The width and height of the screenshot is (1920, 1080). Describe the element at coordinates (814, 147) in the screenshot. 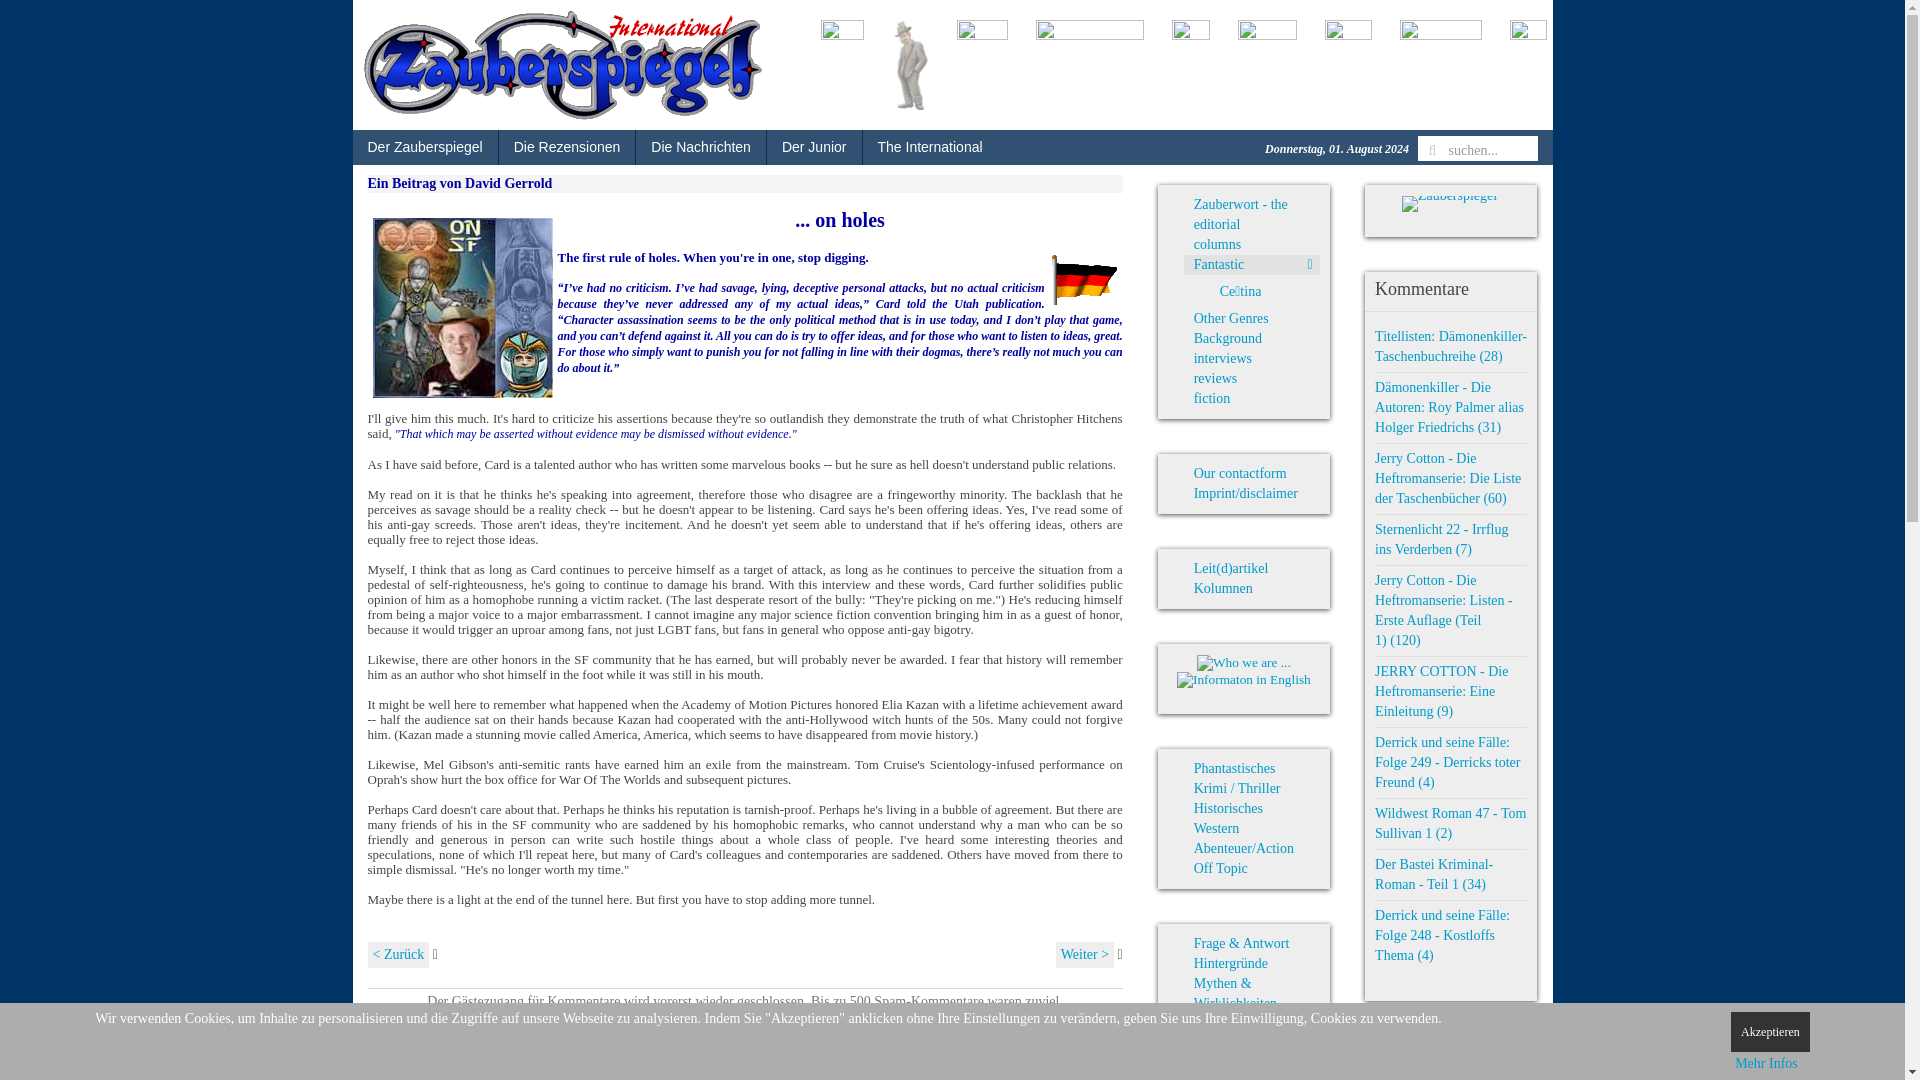

I see `Der Junior` at that location.